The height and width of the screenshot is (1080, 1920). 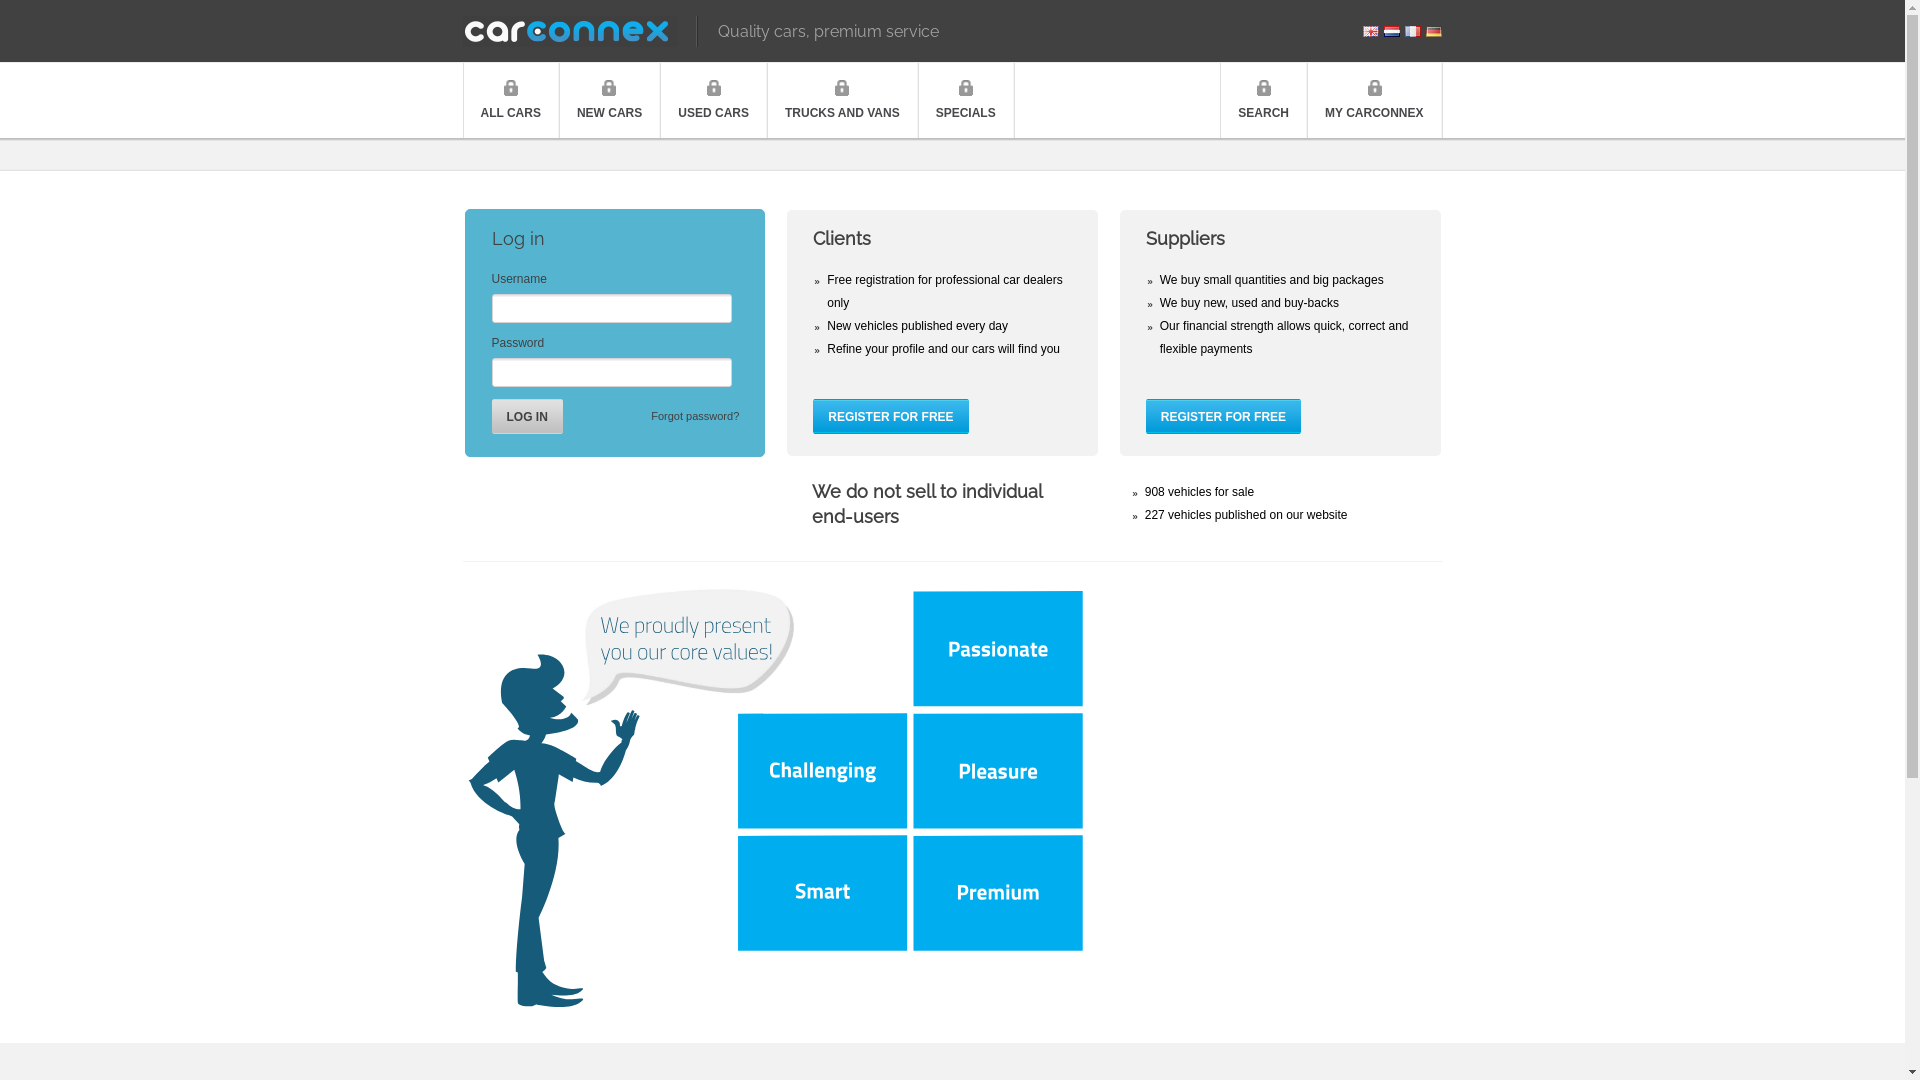 What do you see at coordinates (714, 100) in the screenshot?
I see `USED CARS` at bounding box center [714, 100].